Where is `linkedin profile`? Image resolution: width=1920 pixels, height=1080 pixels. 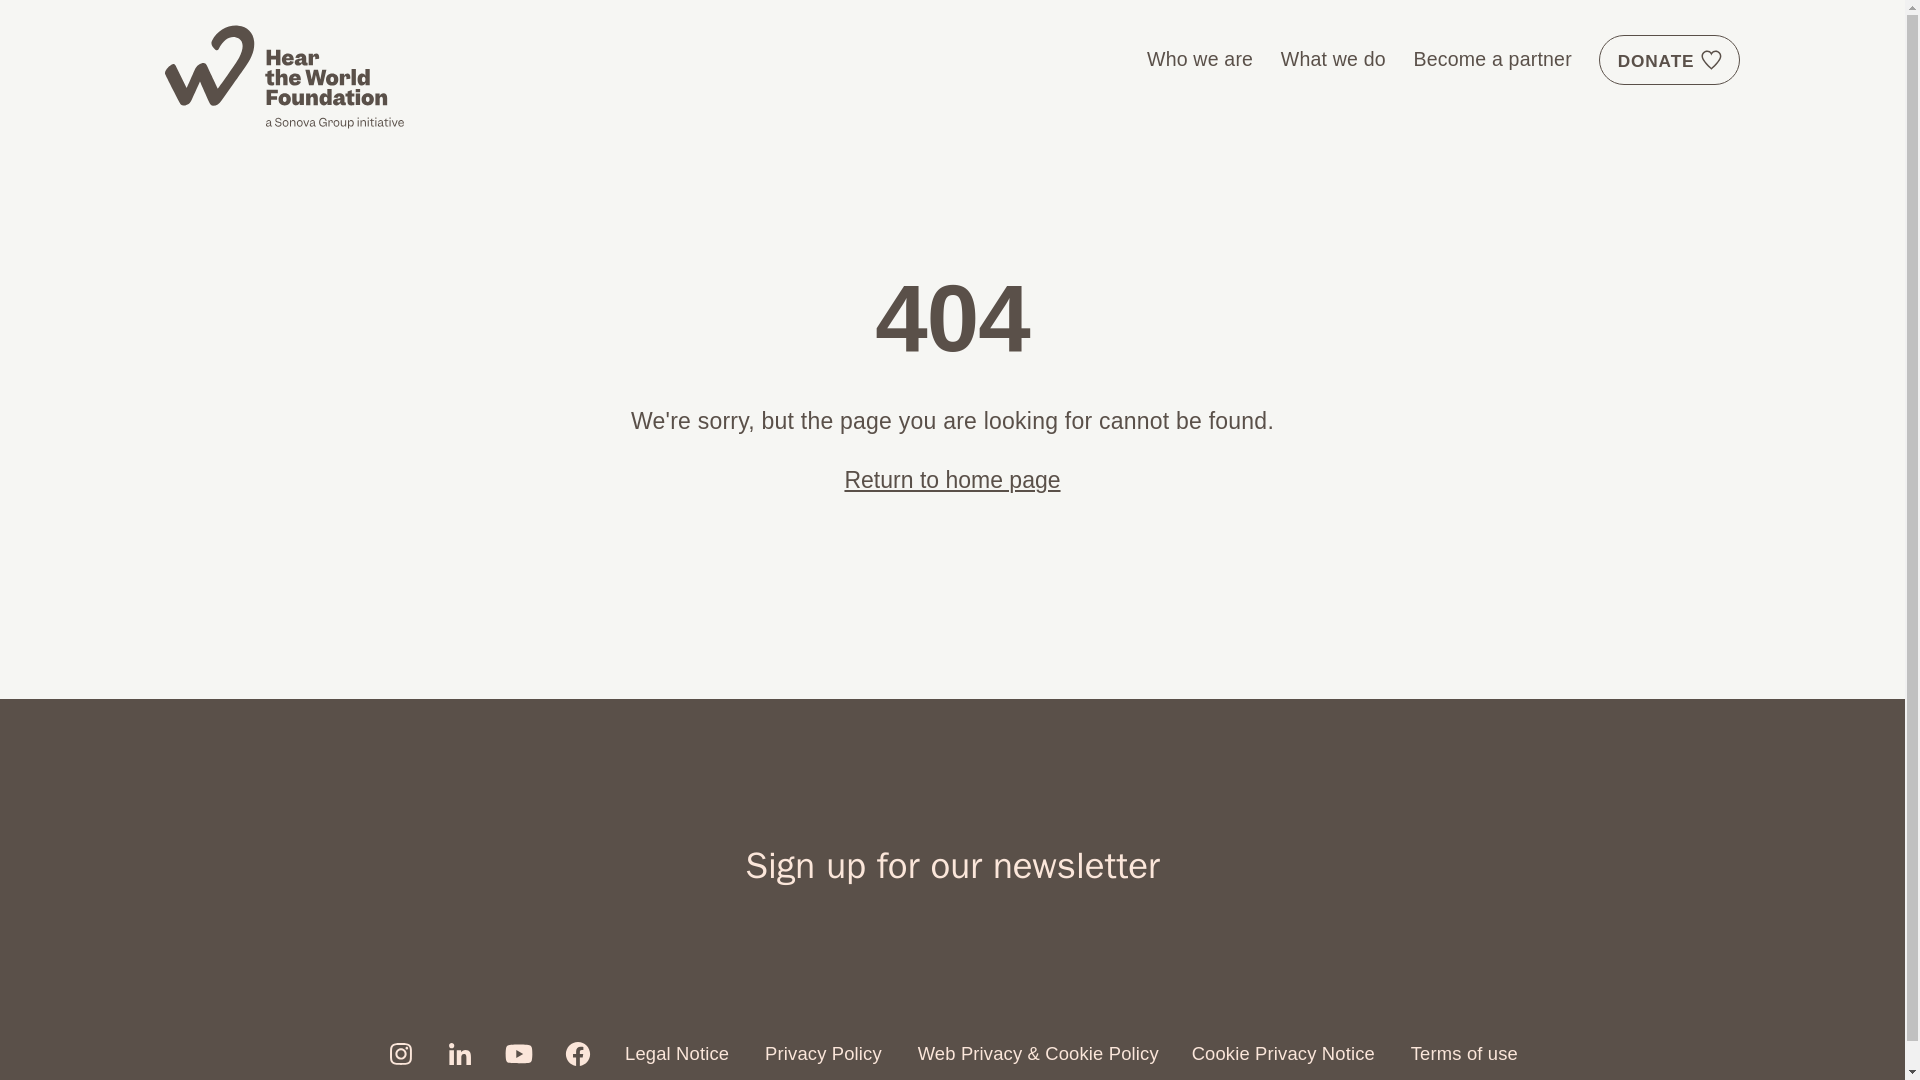
linkedin profile is located at coordinates (460, 1054).